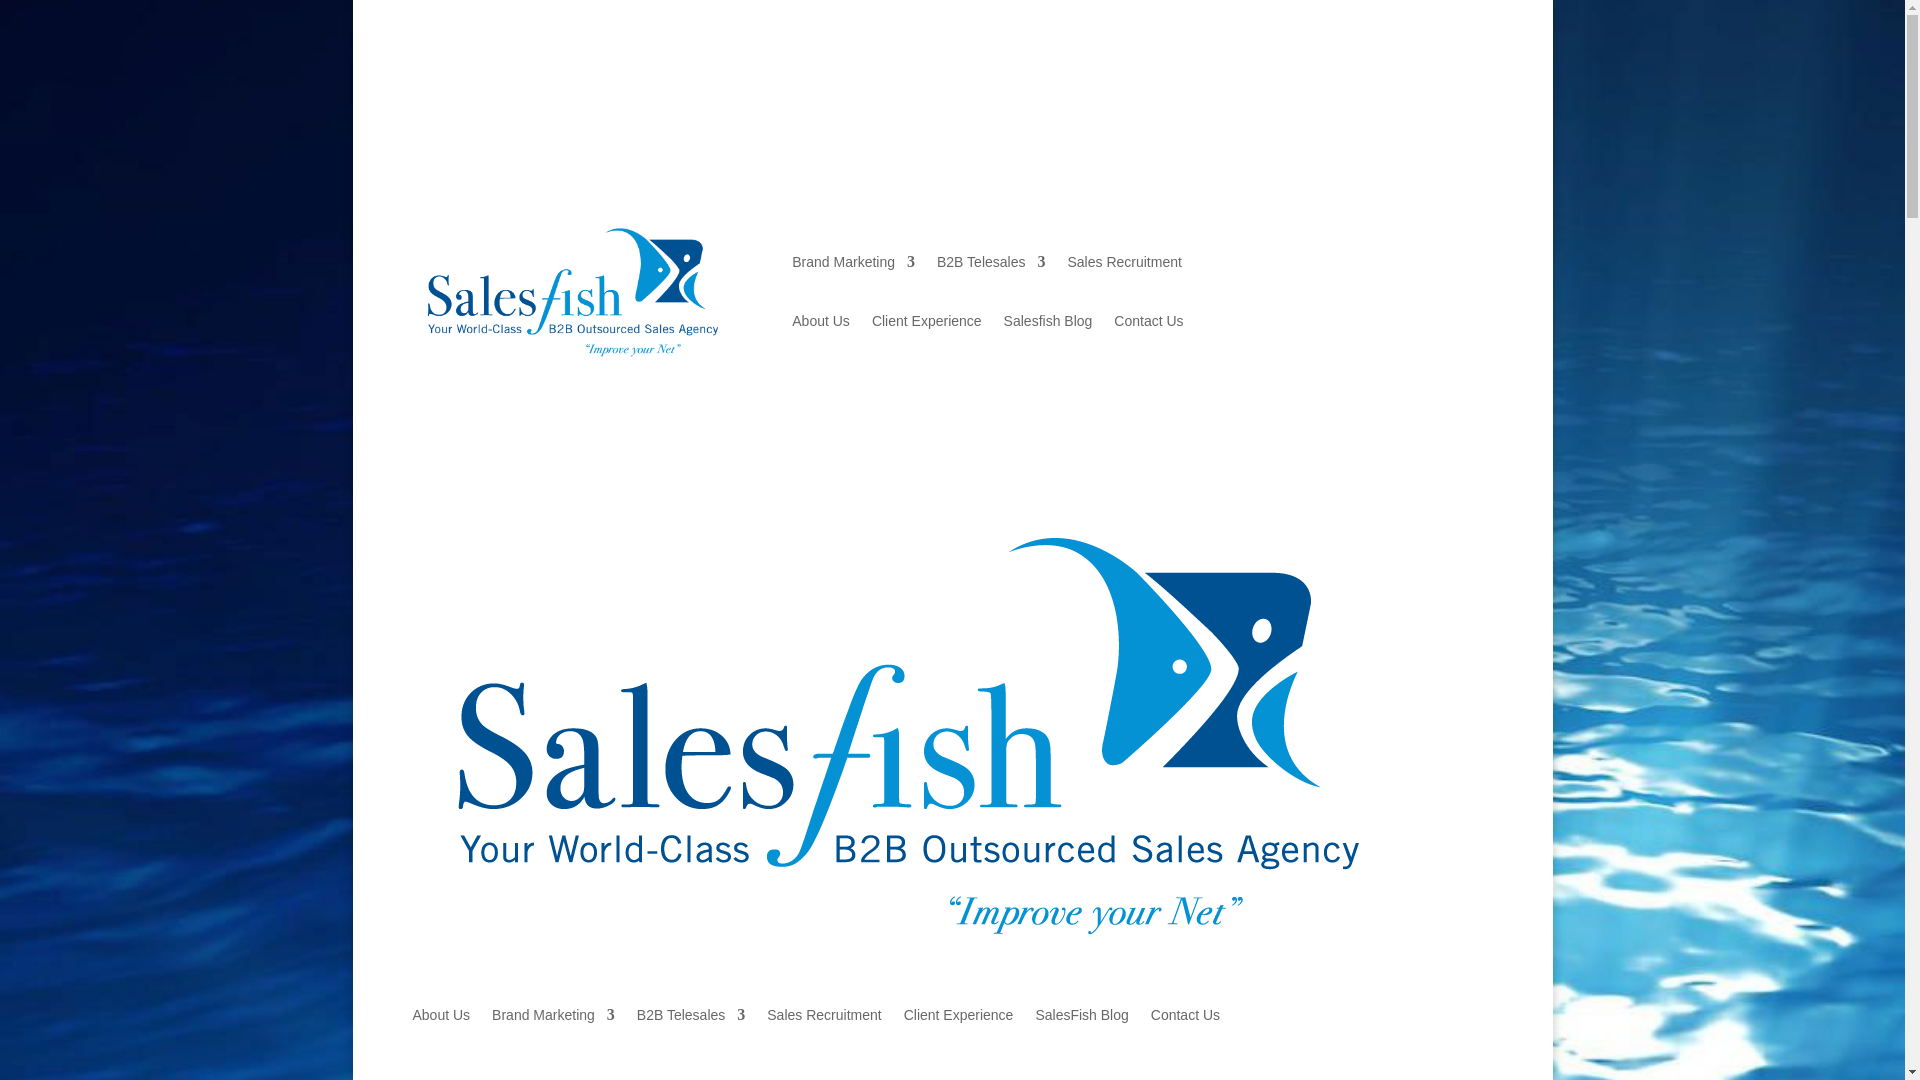  I want to click on Contact Us, so click(1148, 324).